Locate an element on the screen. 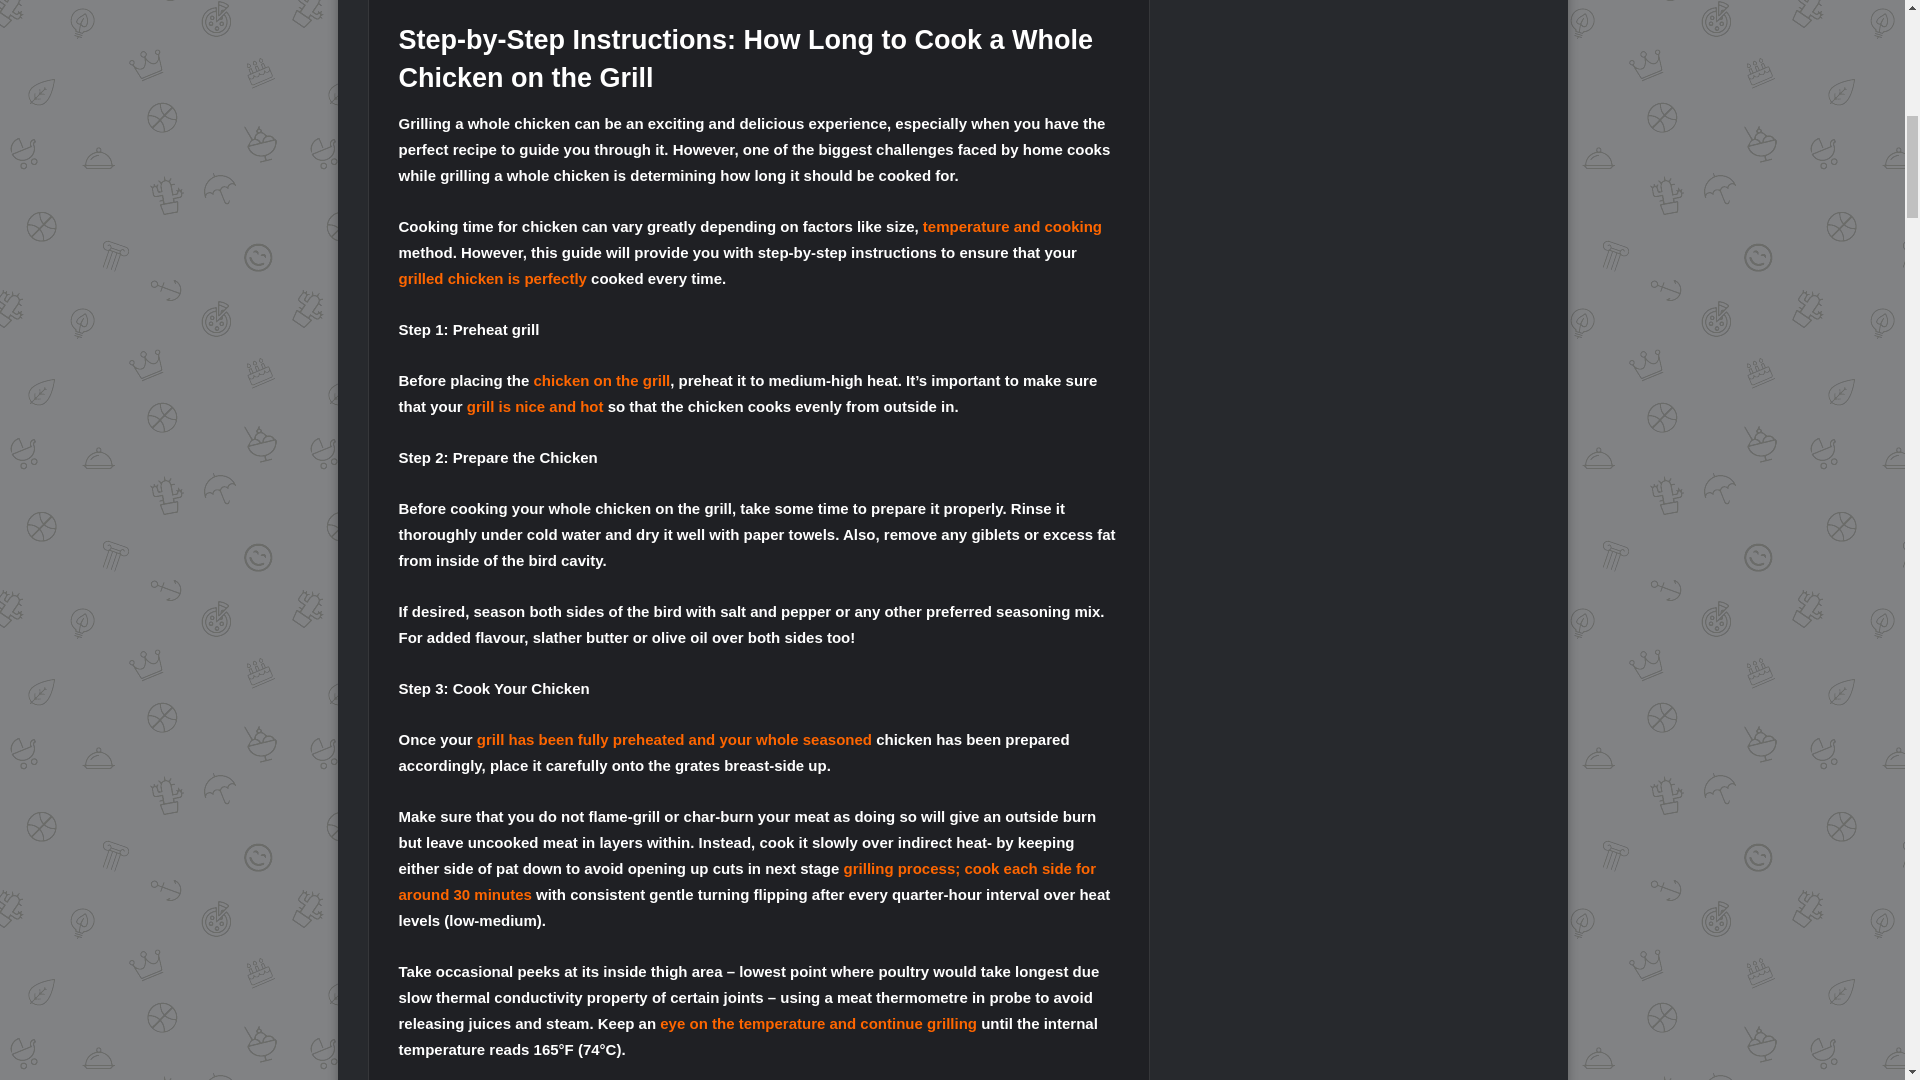 Image resolution: width=1920 pixels, height=1080 pixels. temperature and cooking is located at coordinates (1012, 226).